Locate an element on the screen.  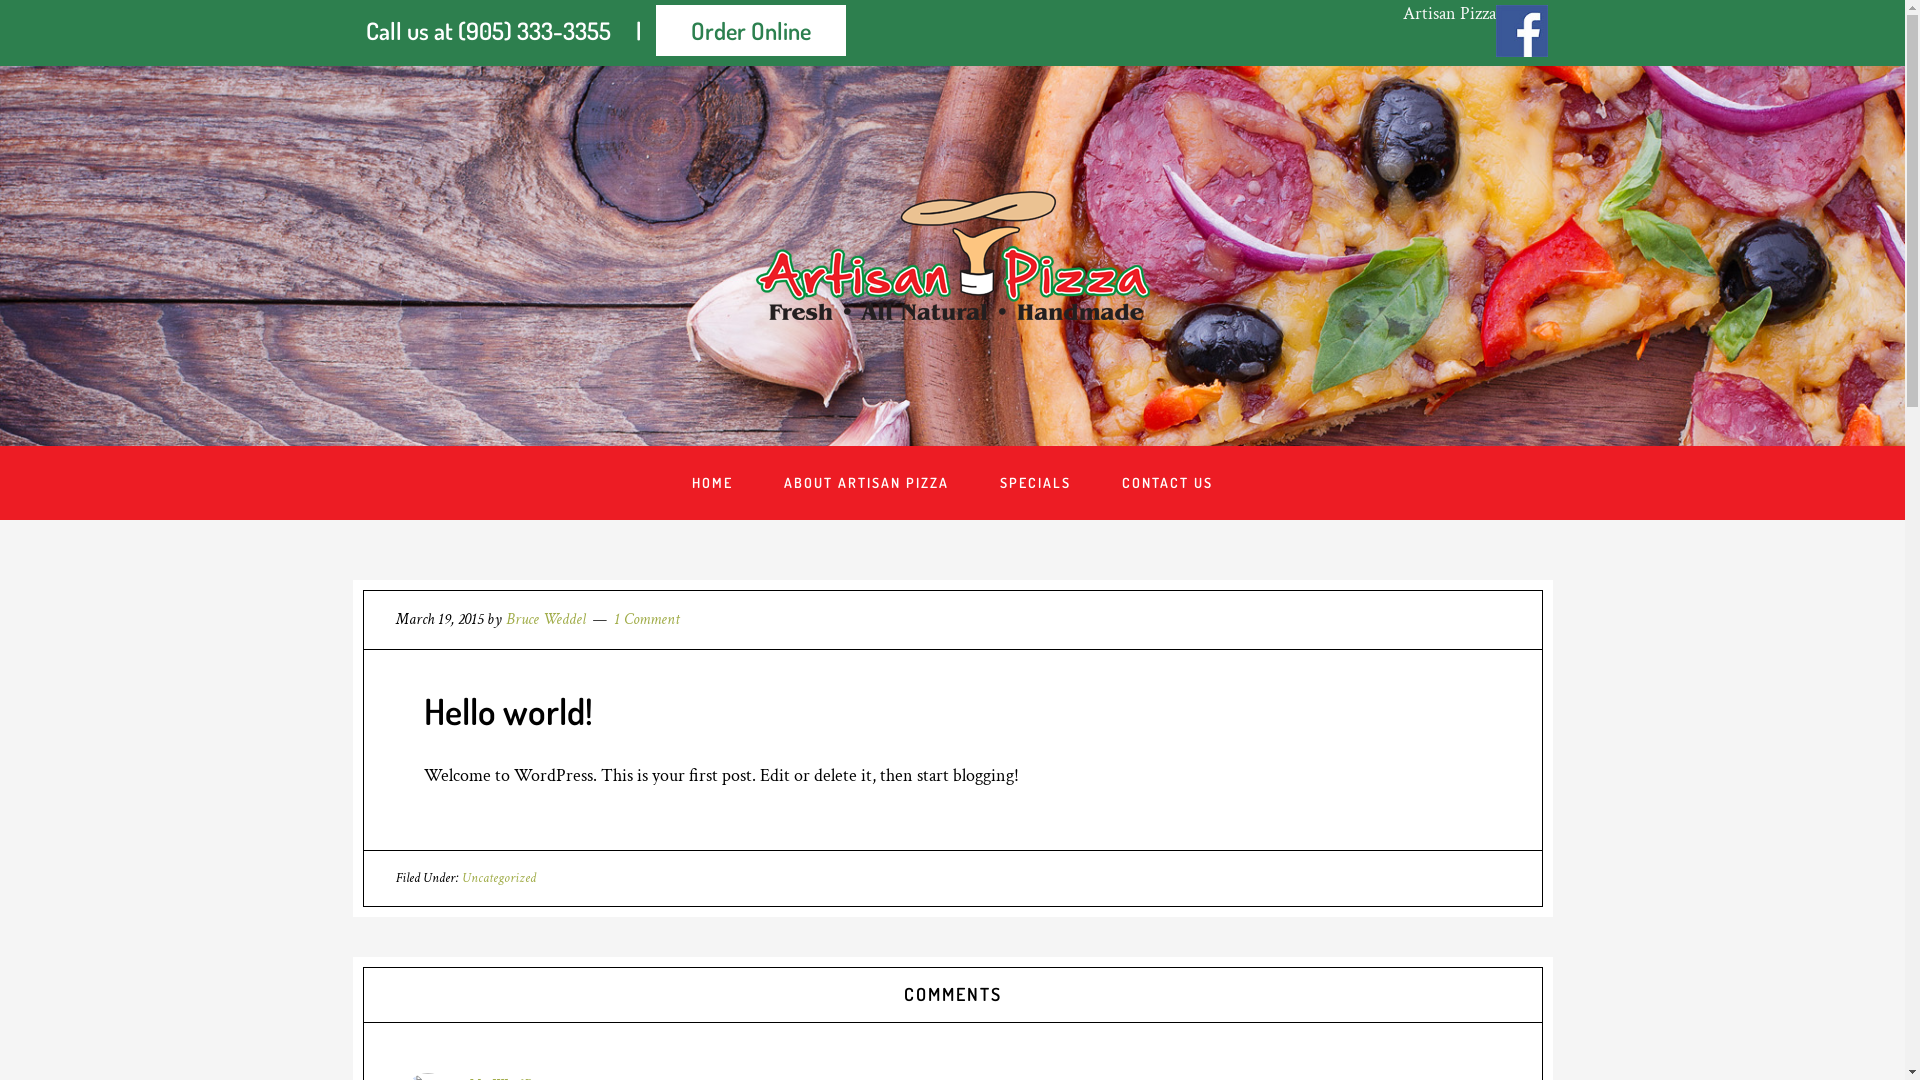
Uncategorized is located at coordinates (499, 878).